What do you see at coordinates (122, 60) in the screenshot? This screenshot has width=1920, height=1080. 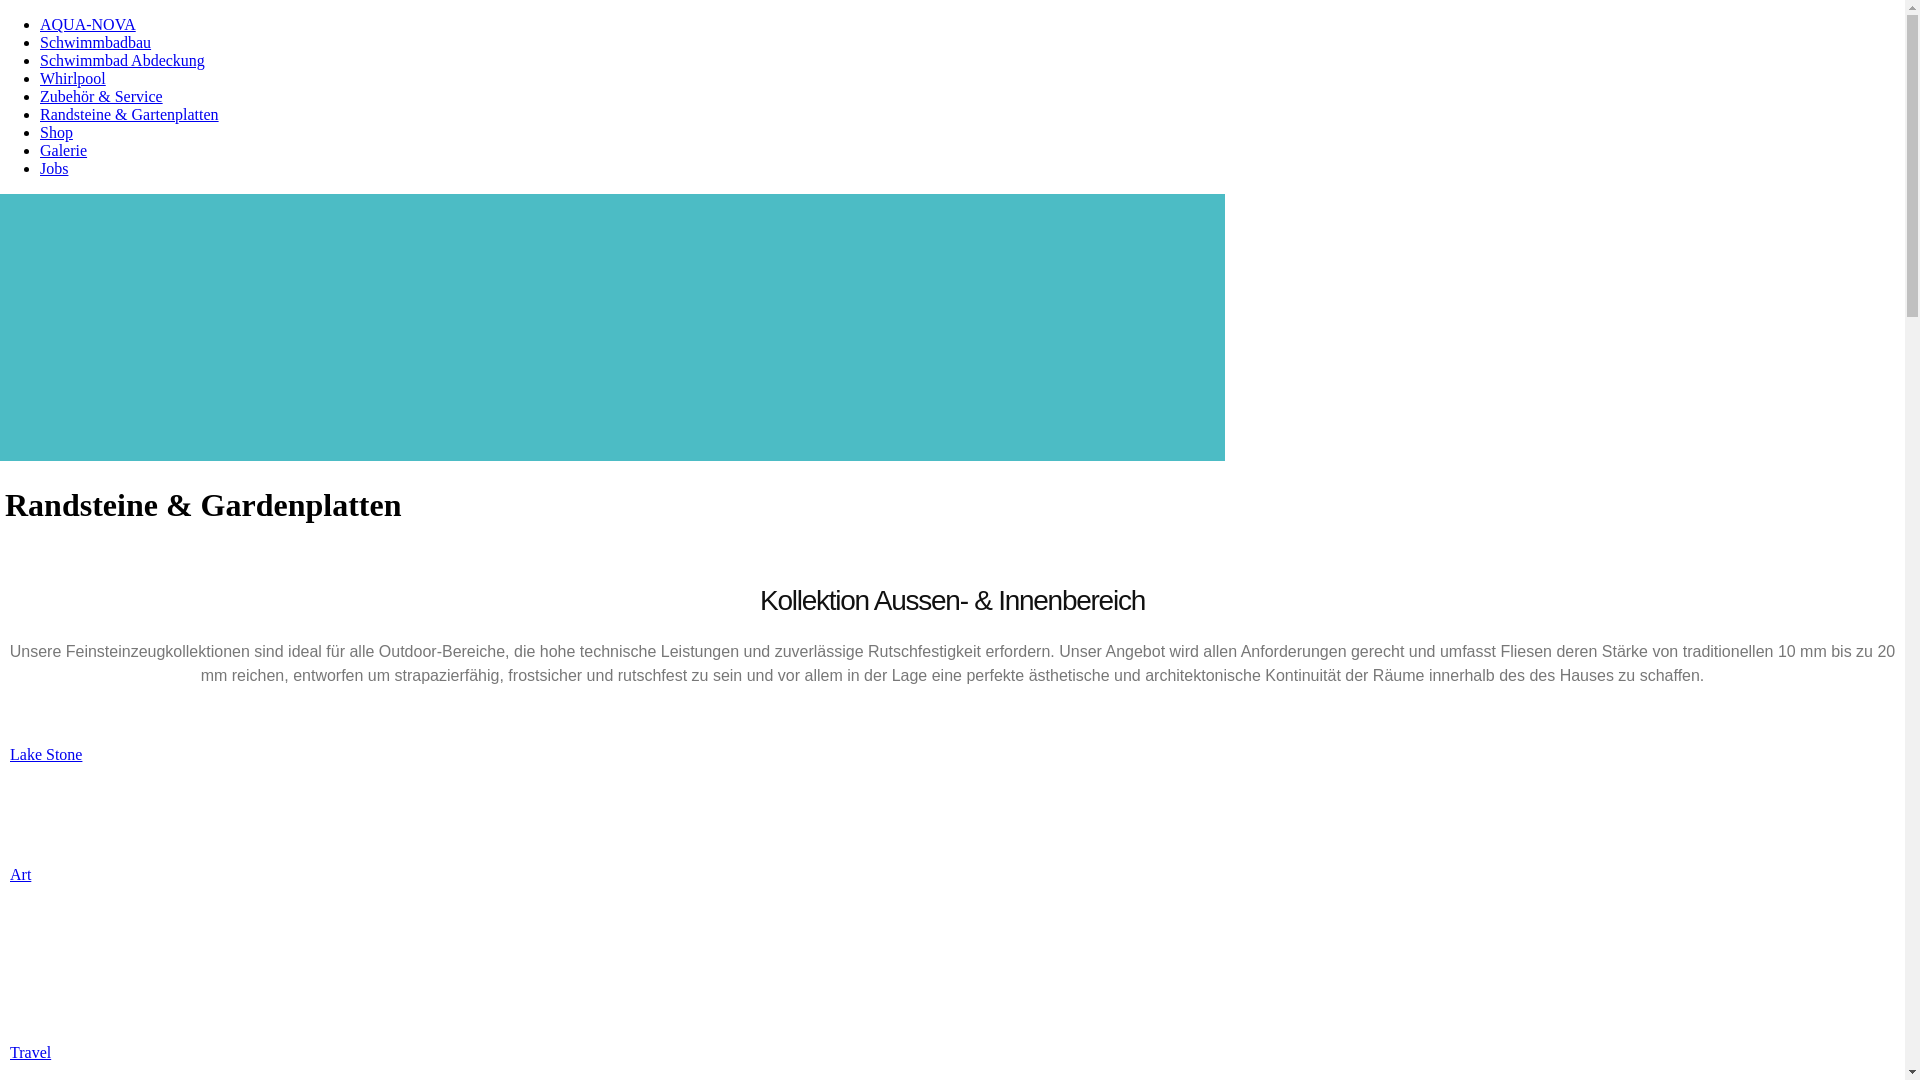 I see `Schwimmbad Abdeckung` at bounding box center [122, 60].